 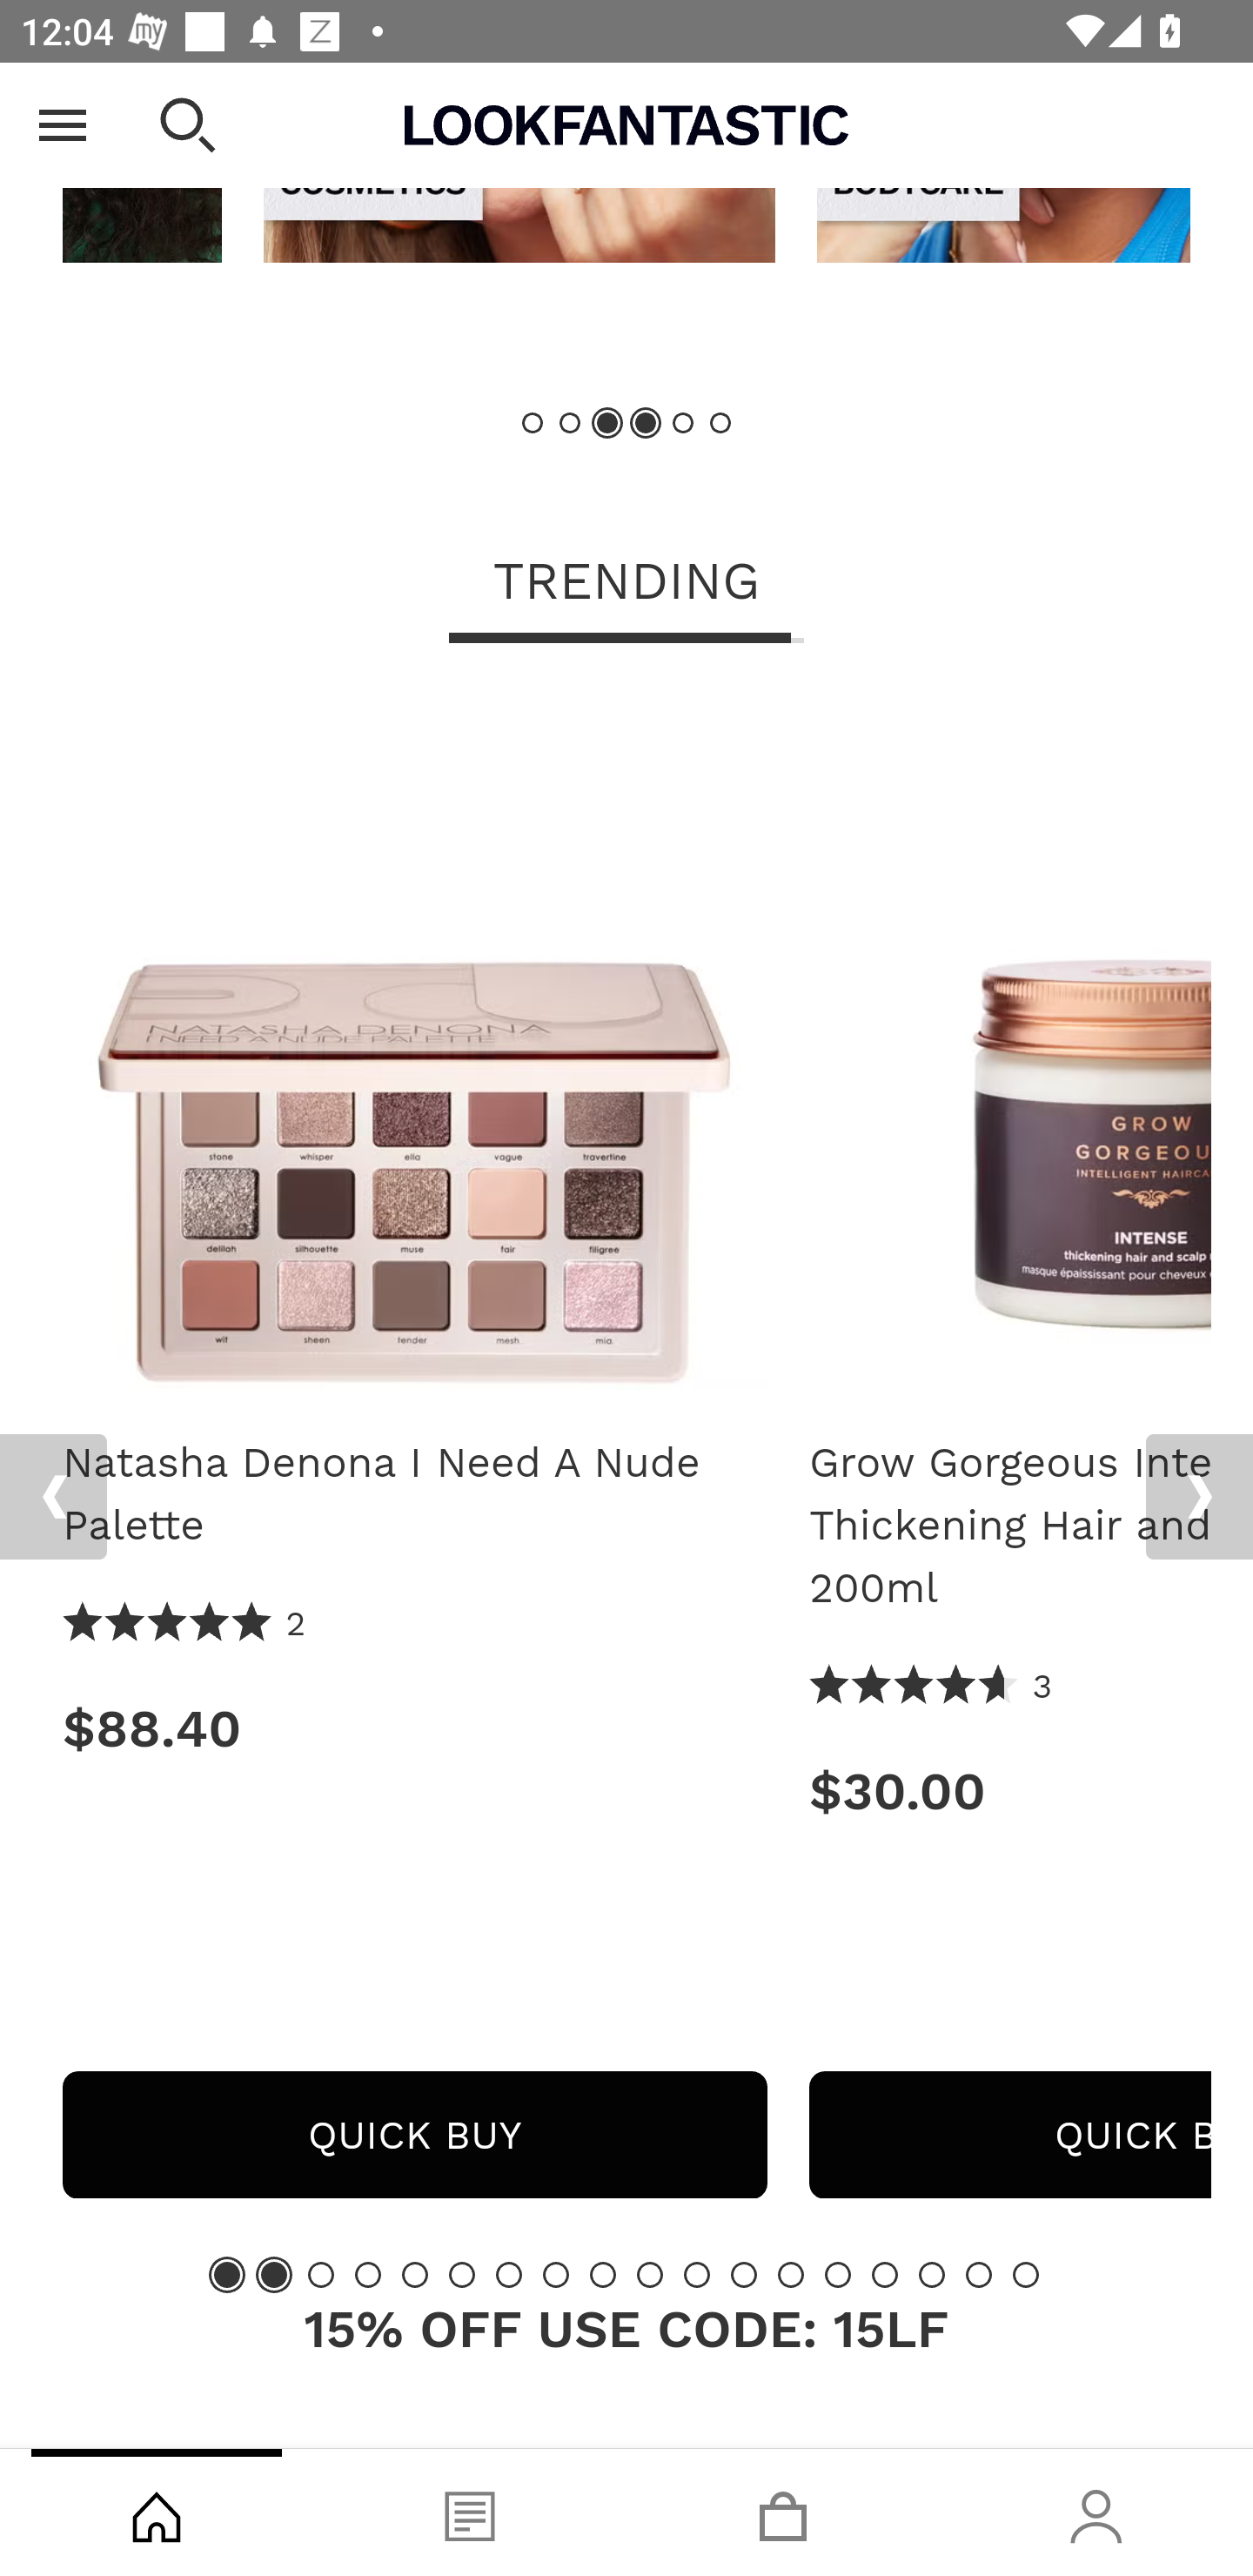 I want to click on Slide 5, so click(x=682, y=423).